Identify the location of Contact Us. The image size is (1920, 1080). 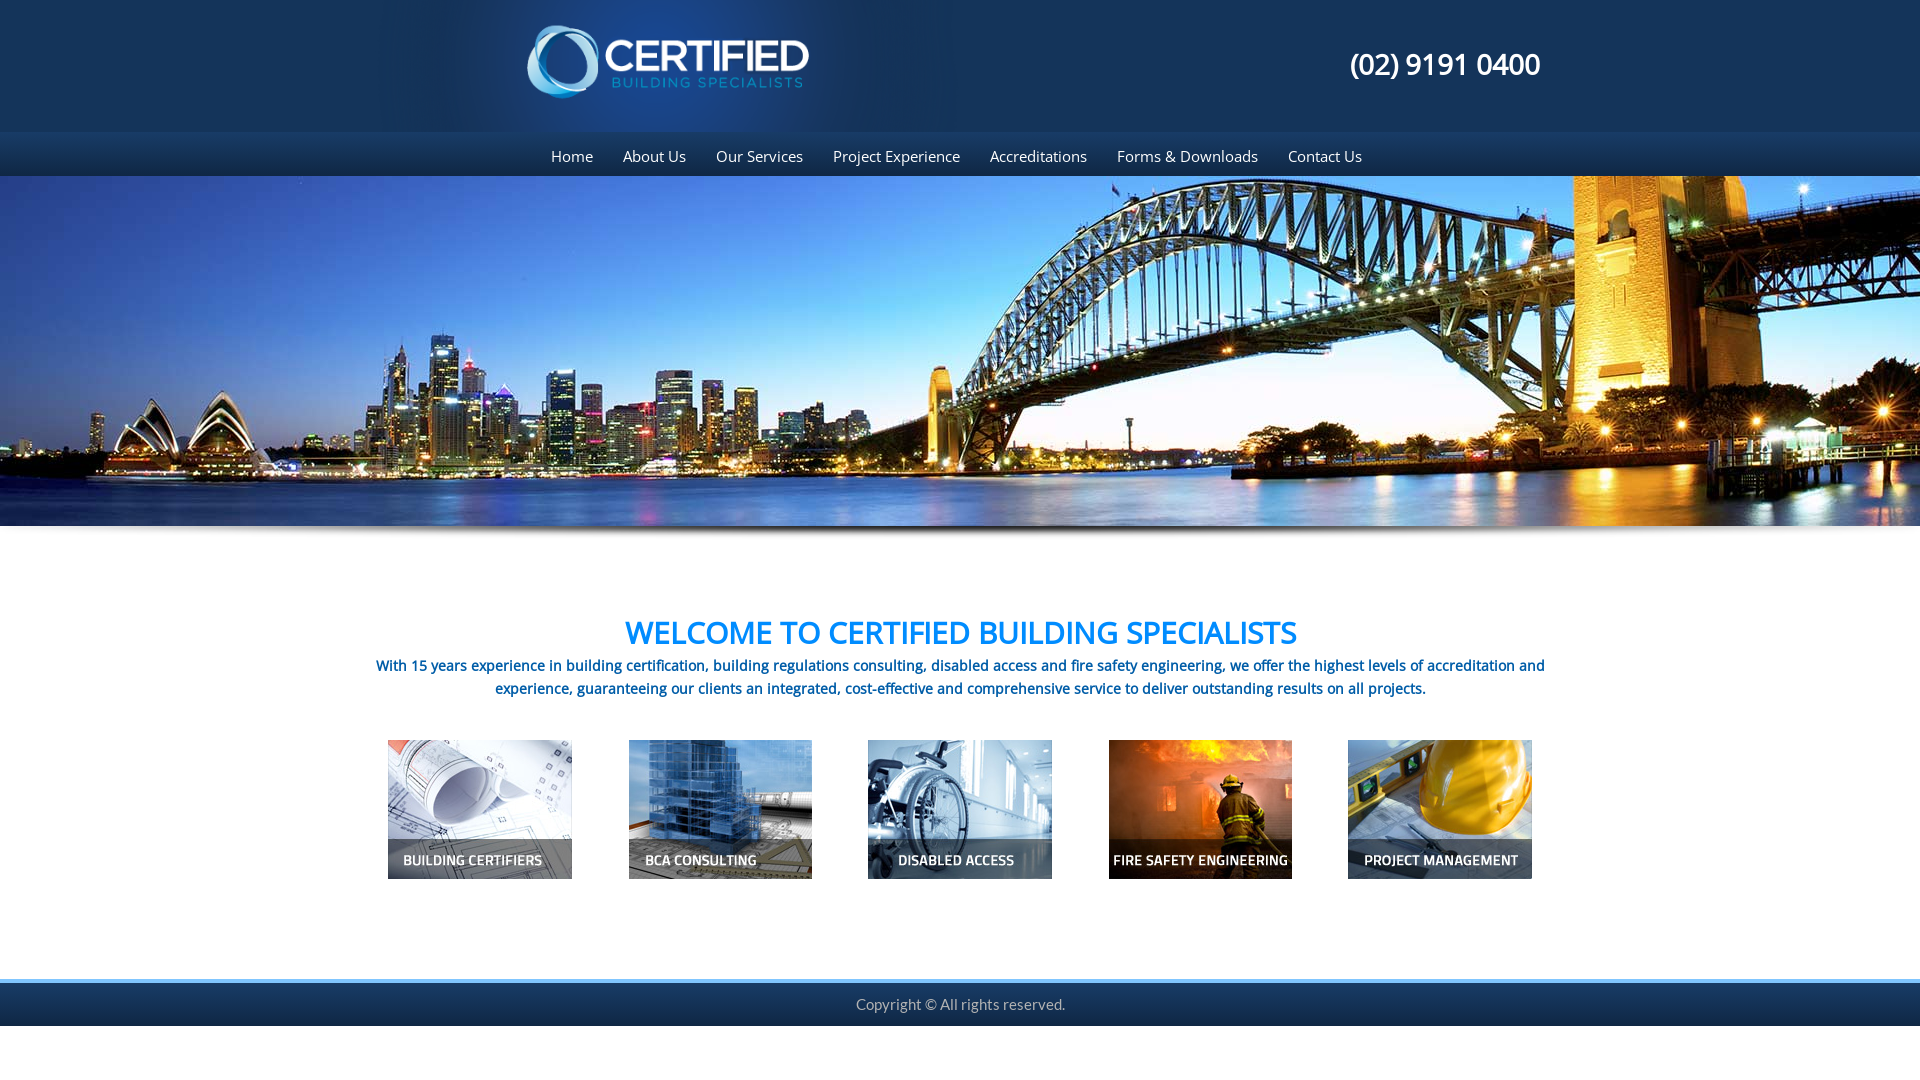
(1324, 156).